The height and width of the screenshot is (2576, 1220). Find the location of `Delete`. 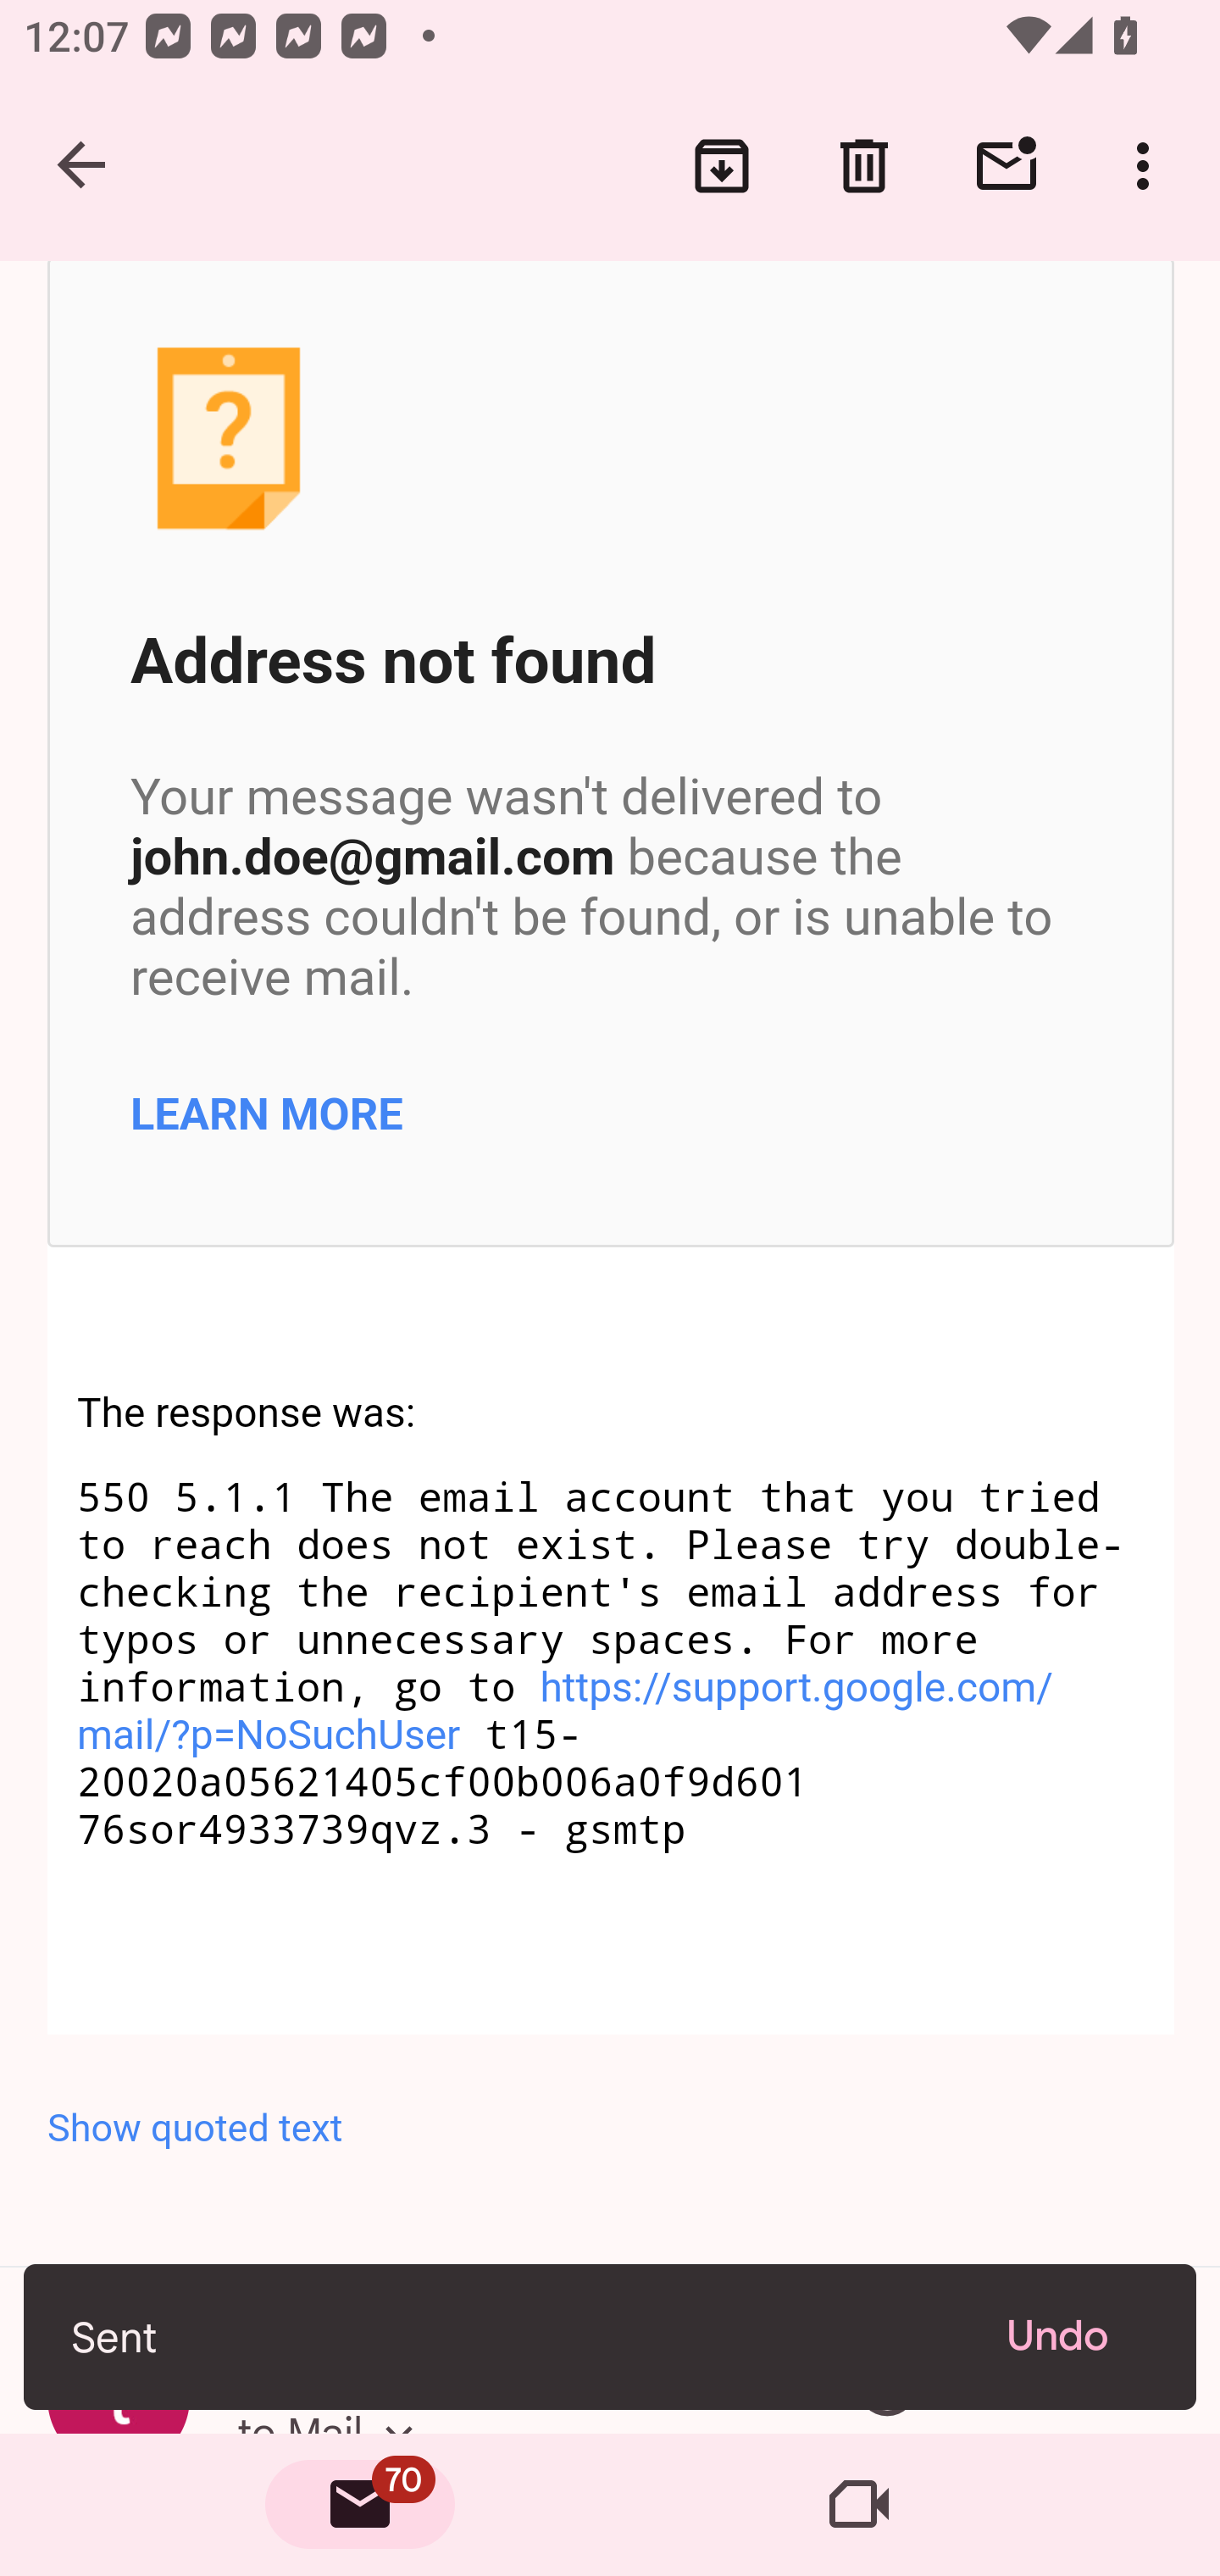

Delete is located at coordinates (864, 166).